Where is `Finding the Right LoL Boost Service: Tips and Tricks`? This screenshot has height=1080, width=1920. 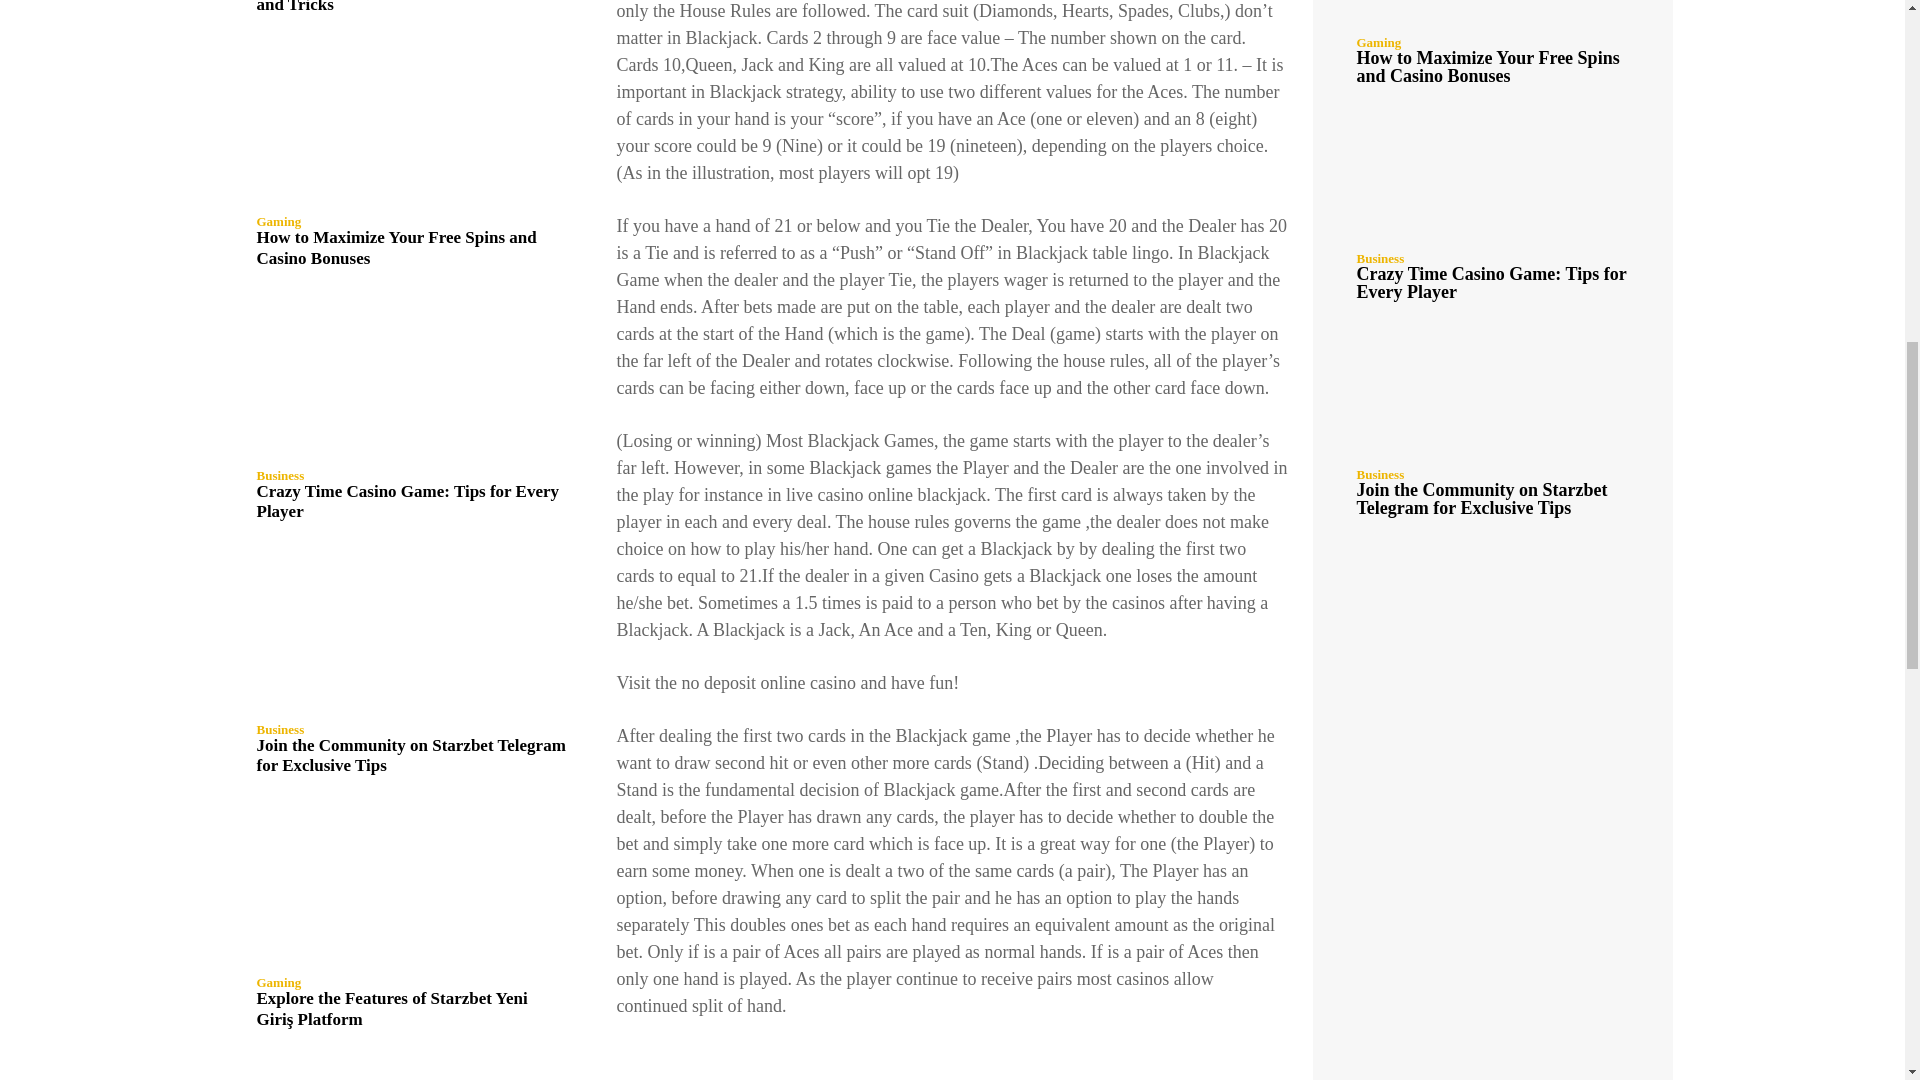
Finding the Right LoL Boost Service: Tips and Tricks is located at coordinates (408, 6).